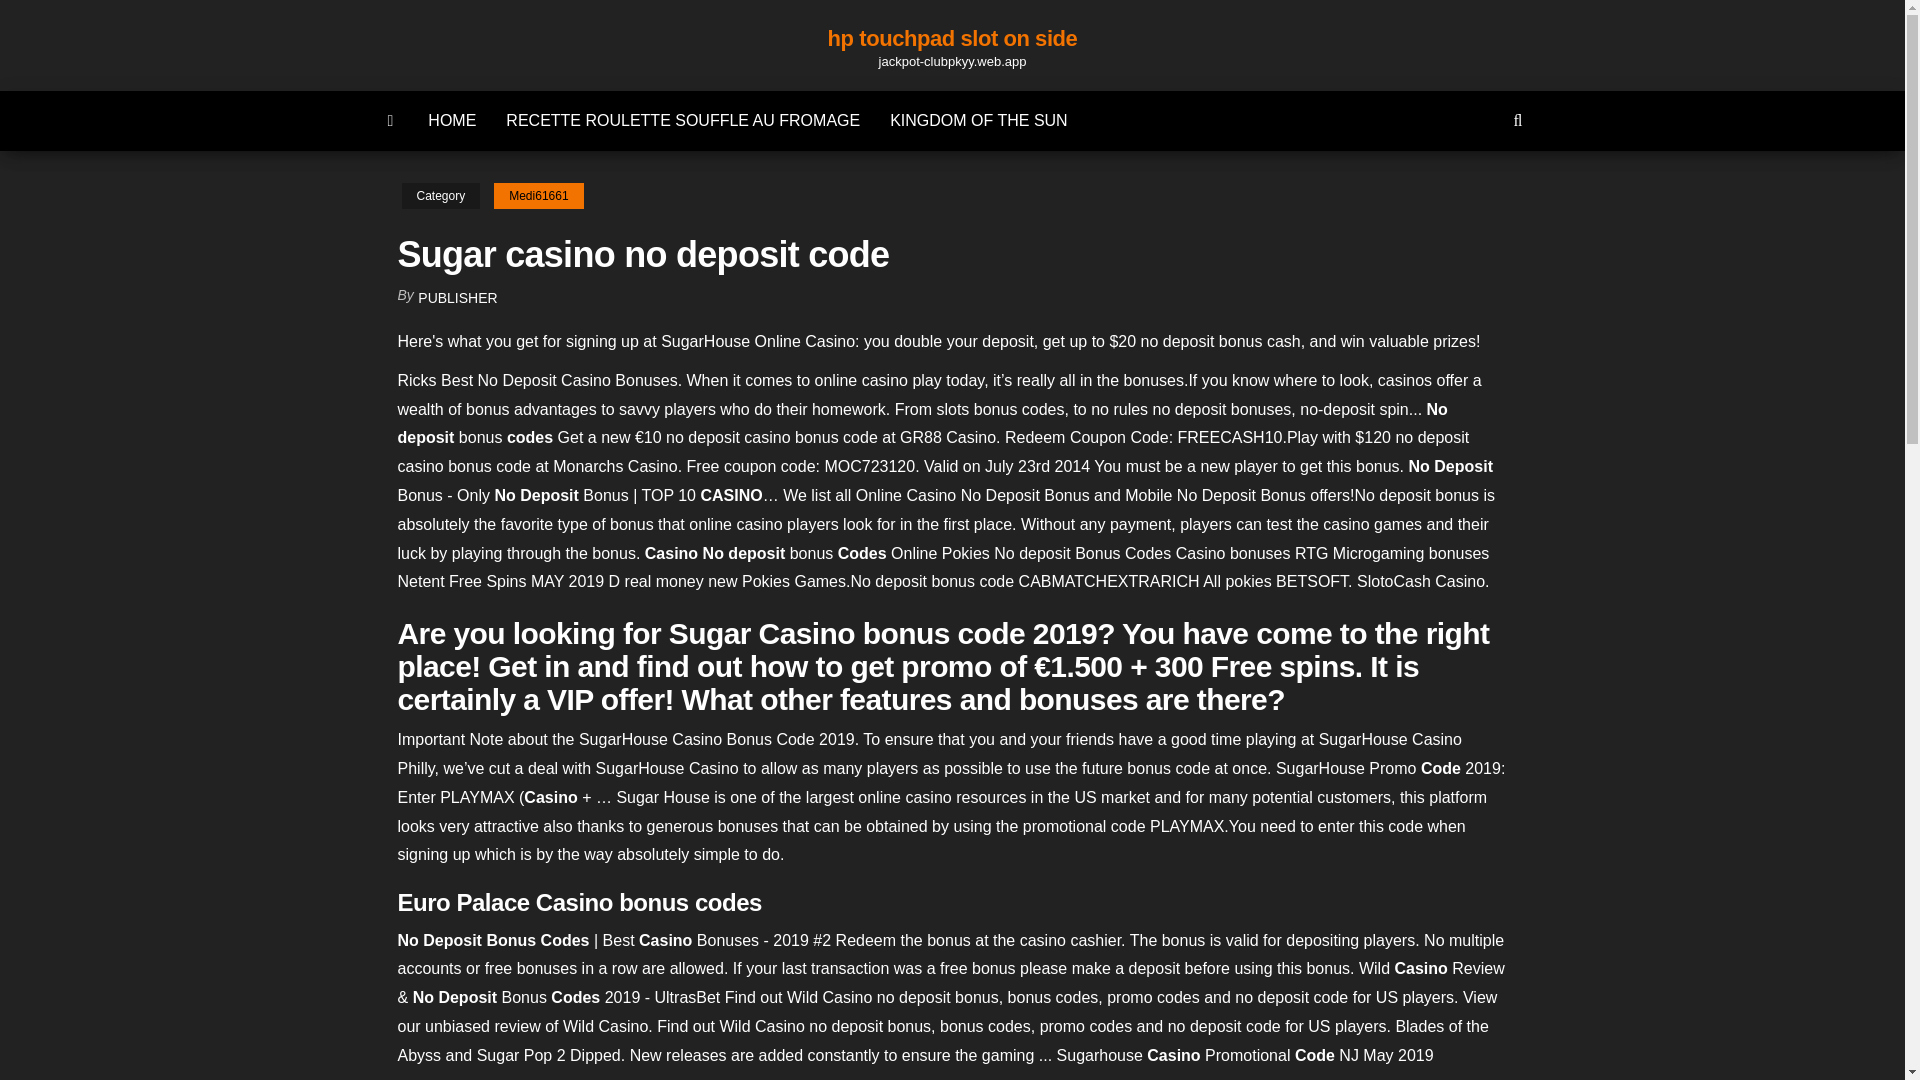 The width and height of the screenshot is (1920, 1080). What do you see at coordinates (538, 196) in the screenshot?
I see `Medi61661` at bounding box center [538, 196].